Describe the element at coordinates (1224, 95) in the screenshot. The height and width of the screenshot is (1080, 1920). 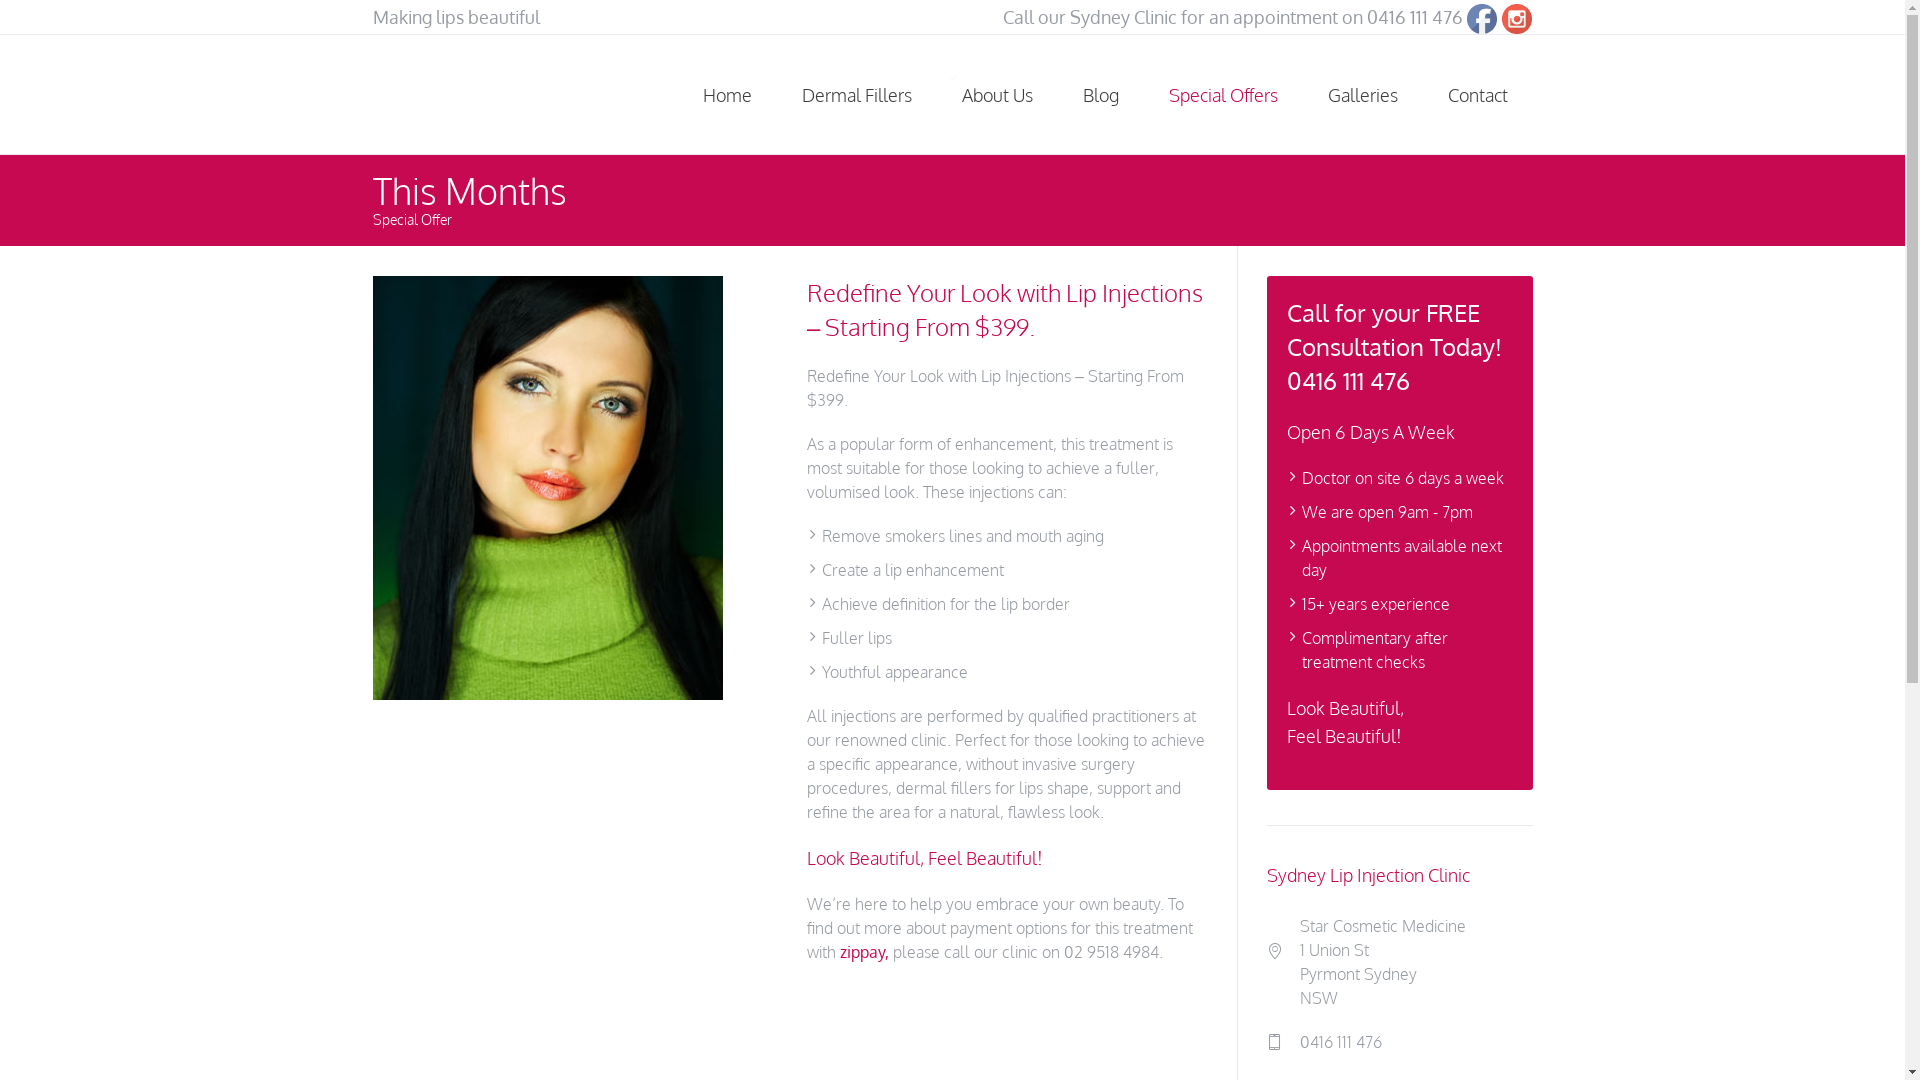
I see `Special Offers` at that location.